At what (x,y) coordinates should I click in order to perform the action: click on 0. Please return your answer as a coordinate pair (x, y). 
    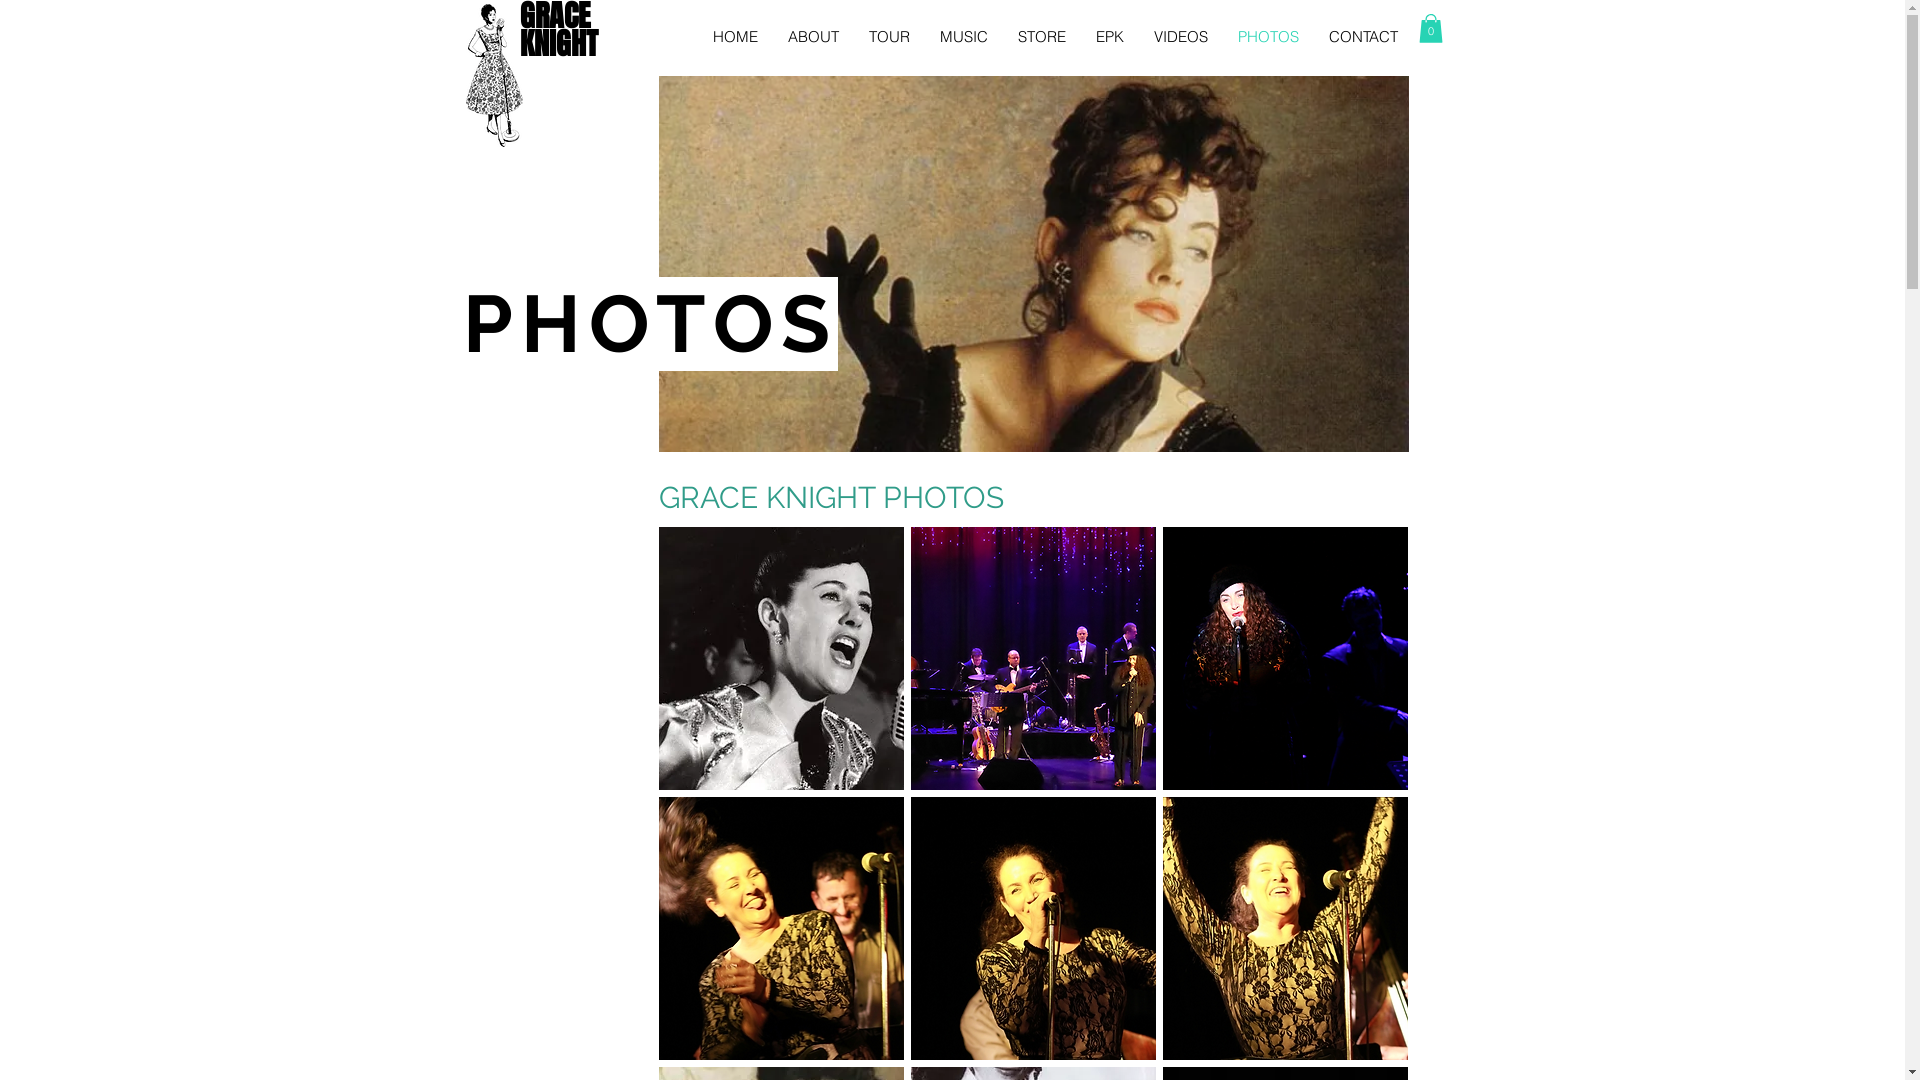
    Looking at the image, I should click on (1430, 28).